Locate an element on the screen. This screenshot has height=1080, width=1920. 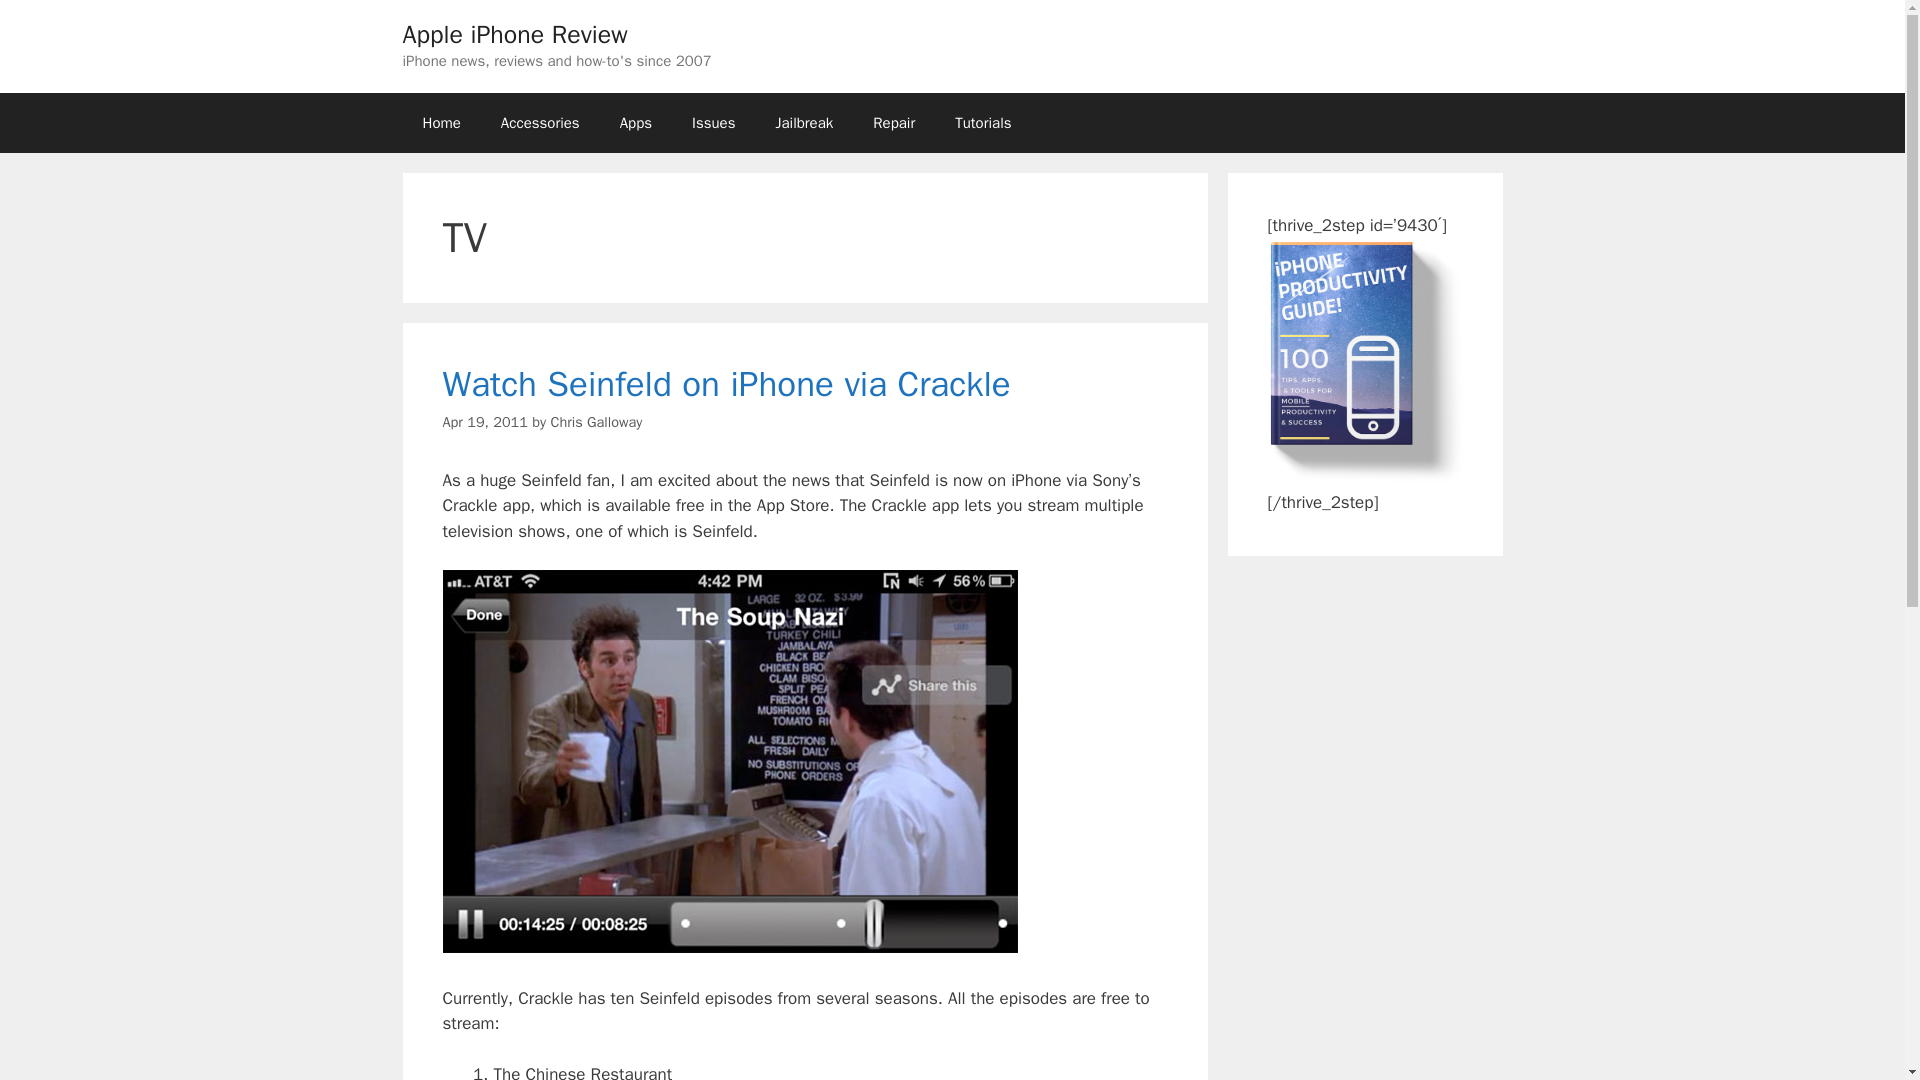
Home is located at coordinates (440, 122).